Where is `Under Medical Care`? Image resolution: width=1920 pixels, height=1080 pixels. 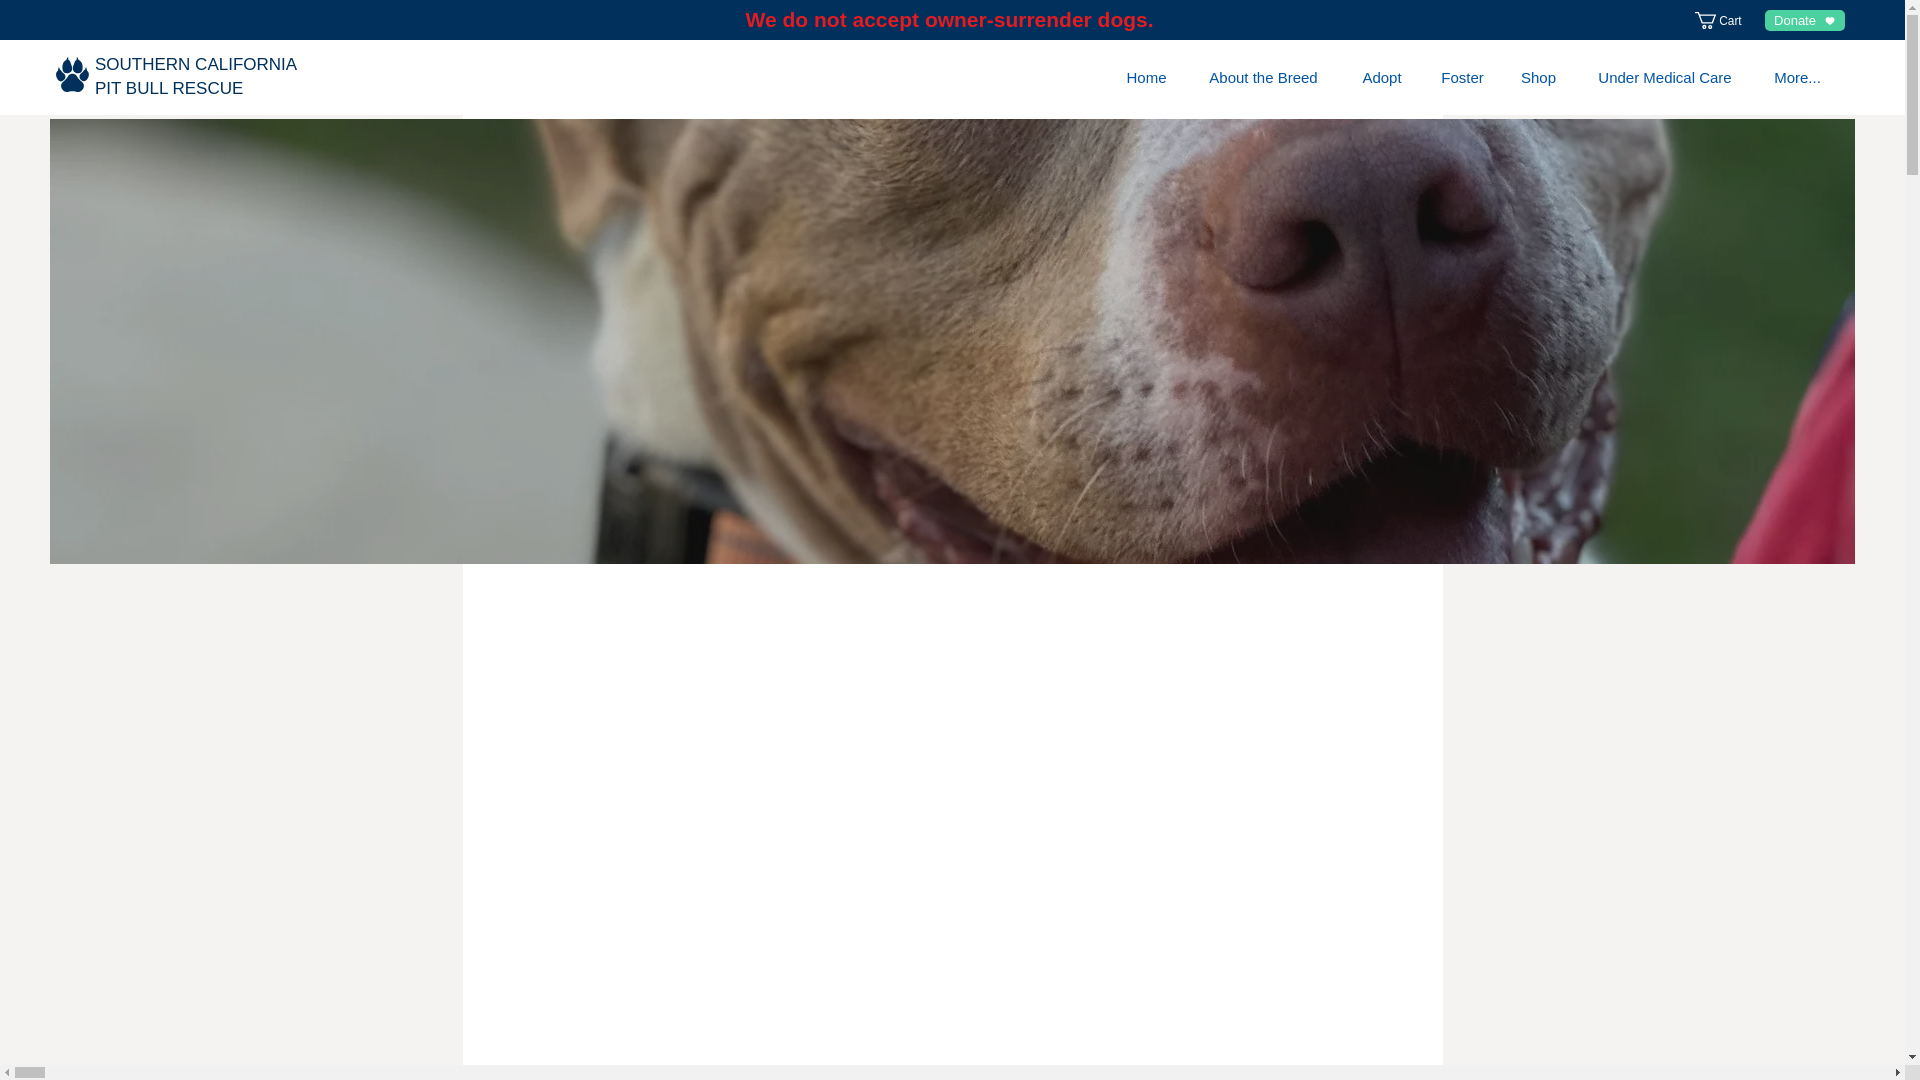
Under Medical Care is located at coordinates (1538, 78).